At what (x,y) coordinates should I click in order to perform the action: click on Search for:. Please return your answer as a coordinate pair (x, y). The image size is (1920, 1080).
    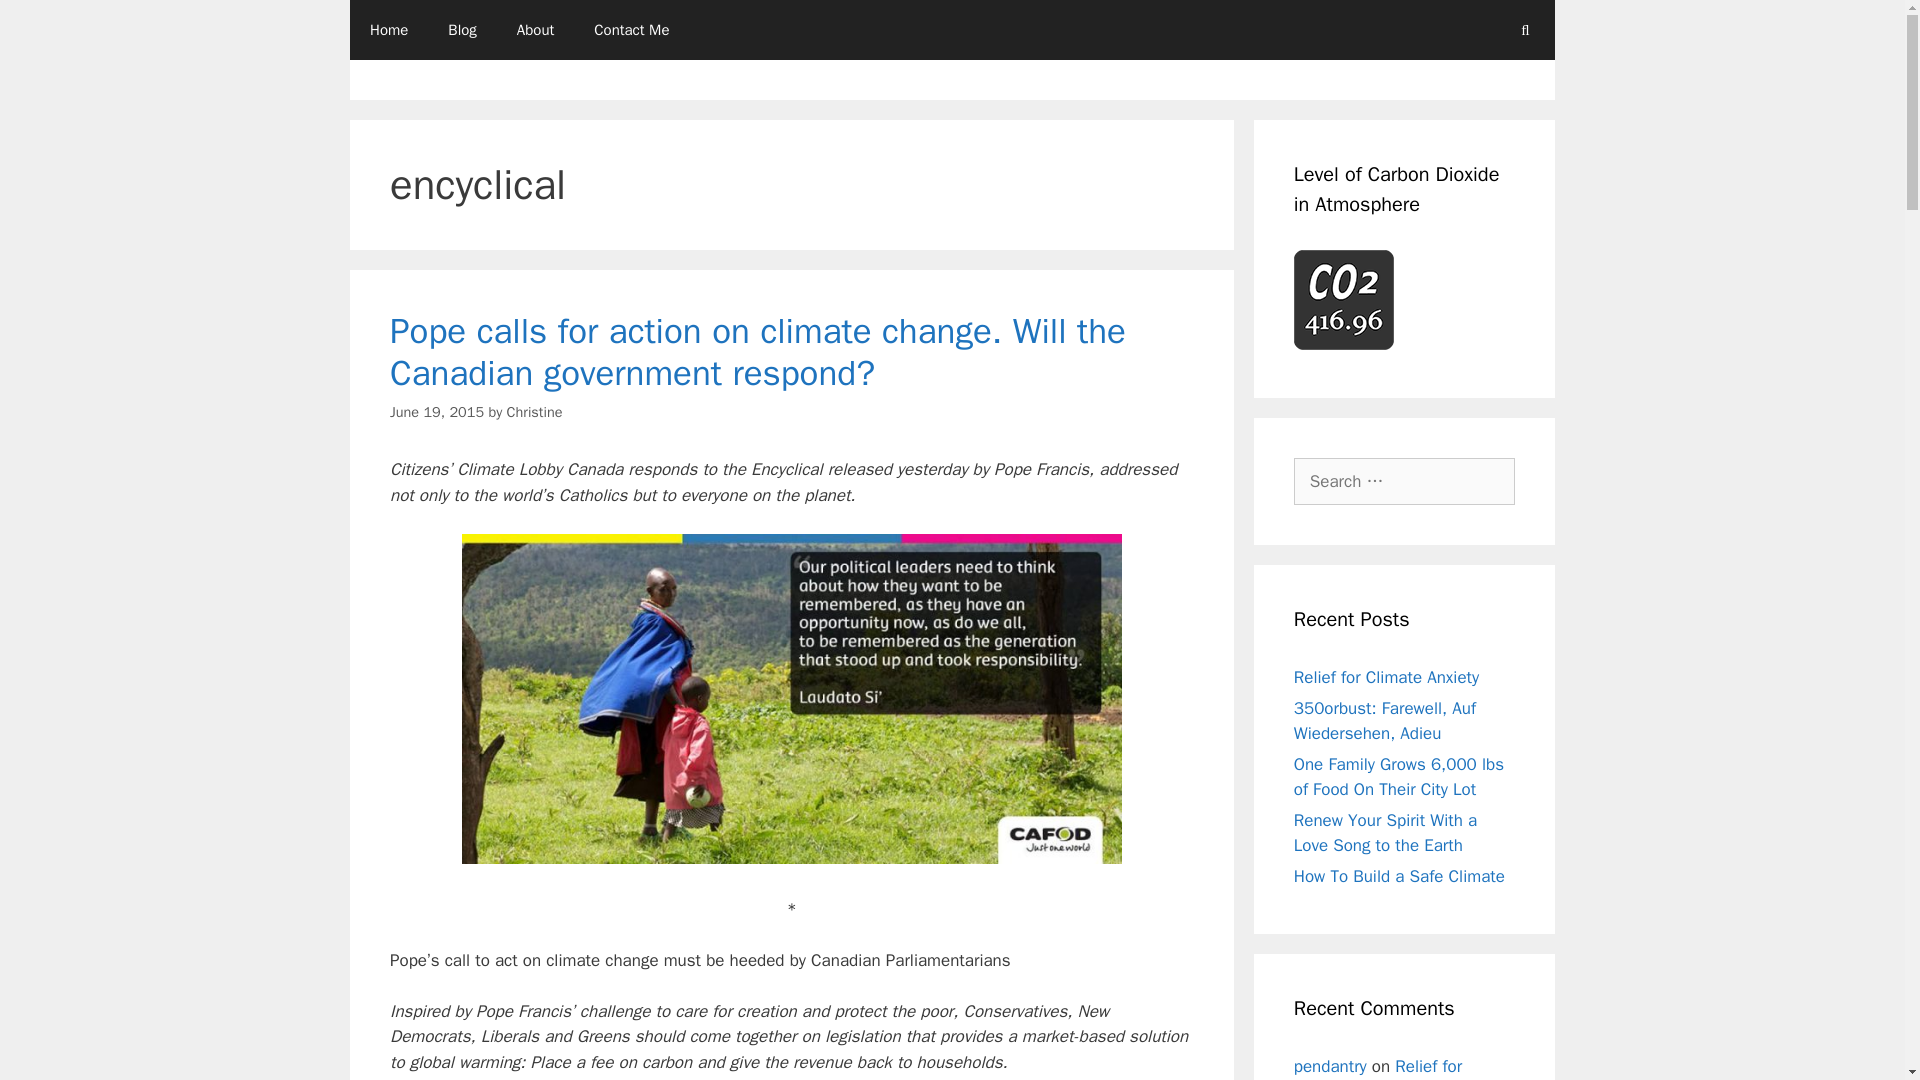
    Looking at the image, I should click on (1404, 482).